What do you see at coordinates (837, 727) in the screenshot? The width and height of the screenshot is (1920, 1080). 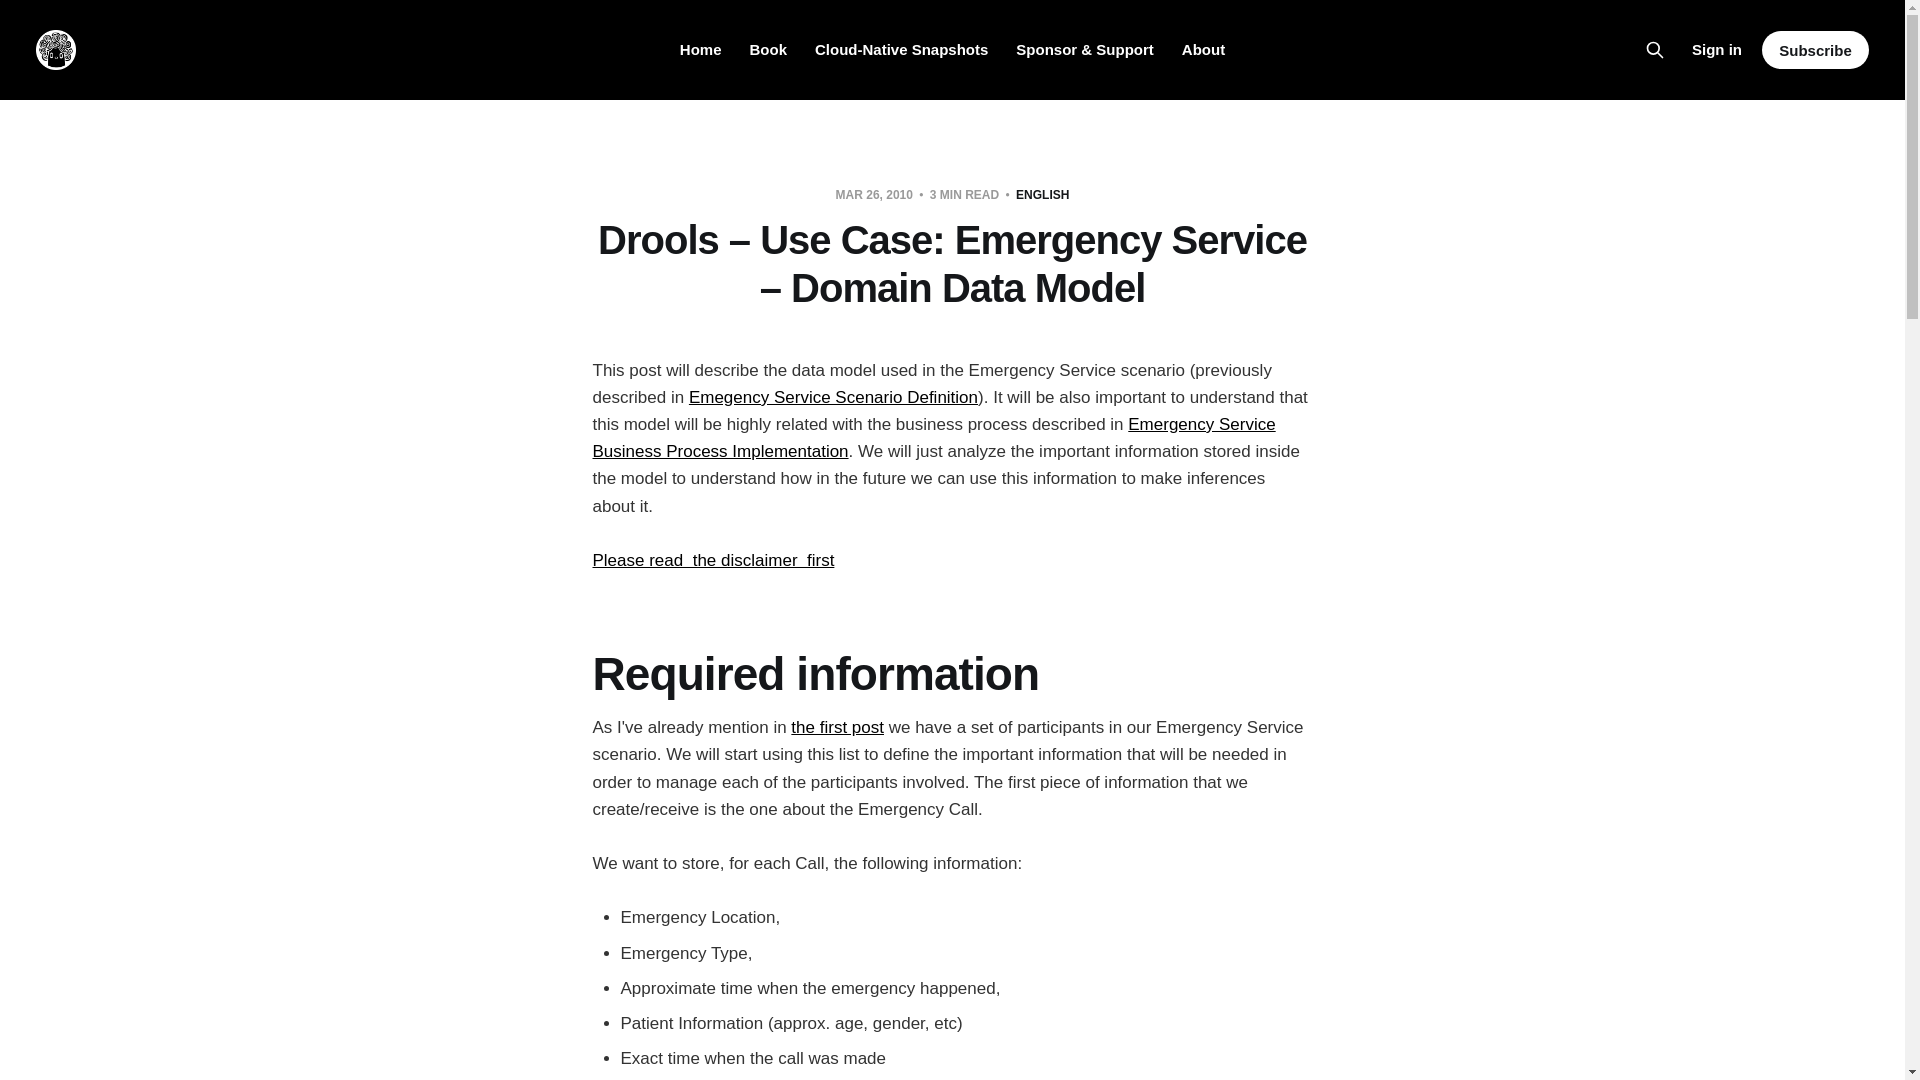 I see `the first post` at bounding box center [837, 727].